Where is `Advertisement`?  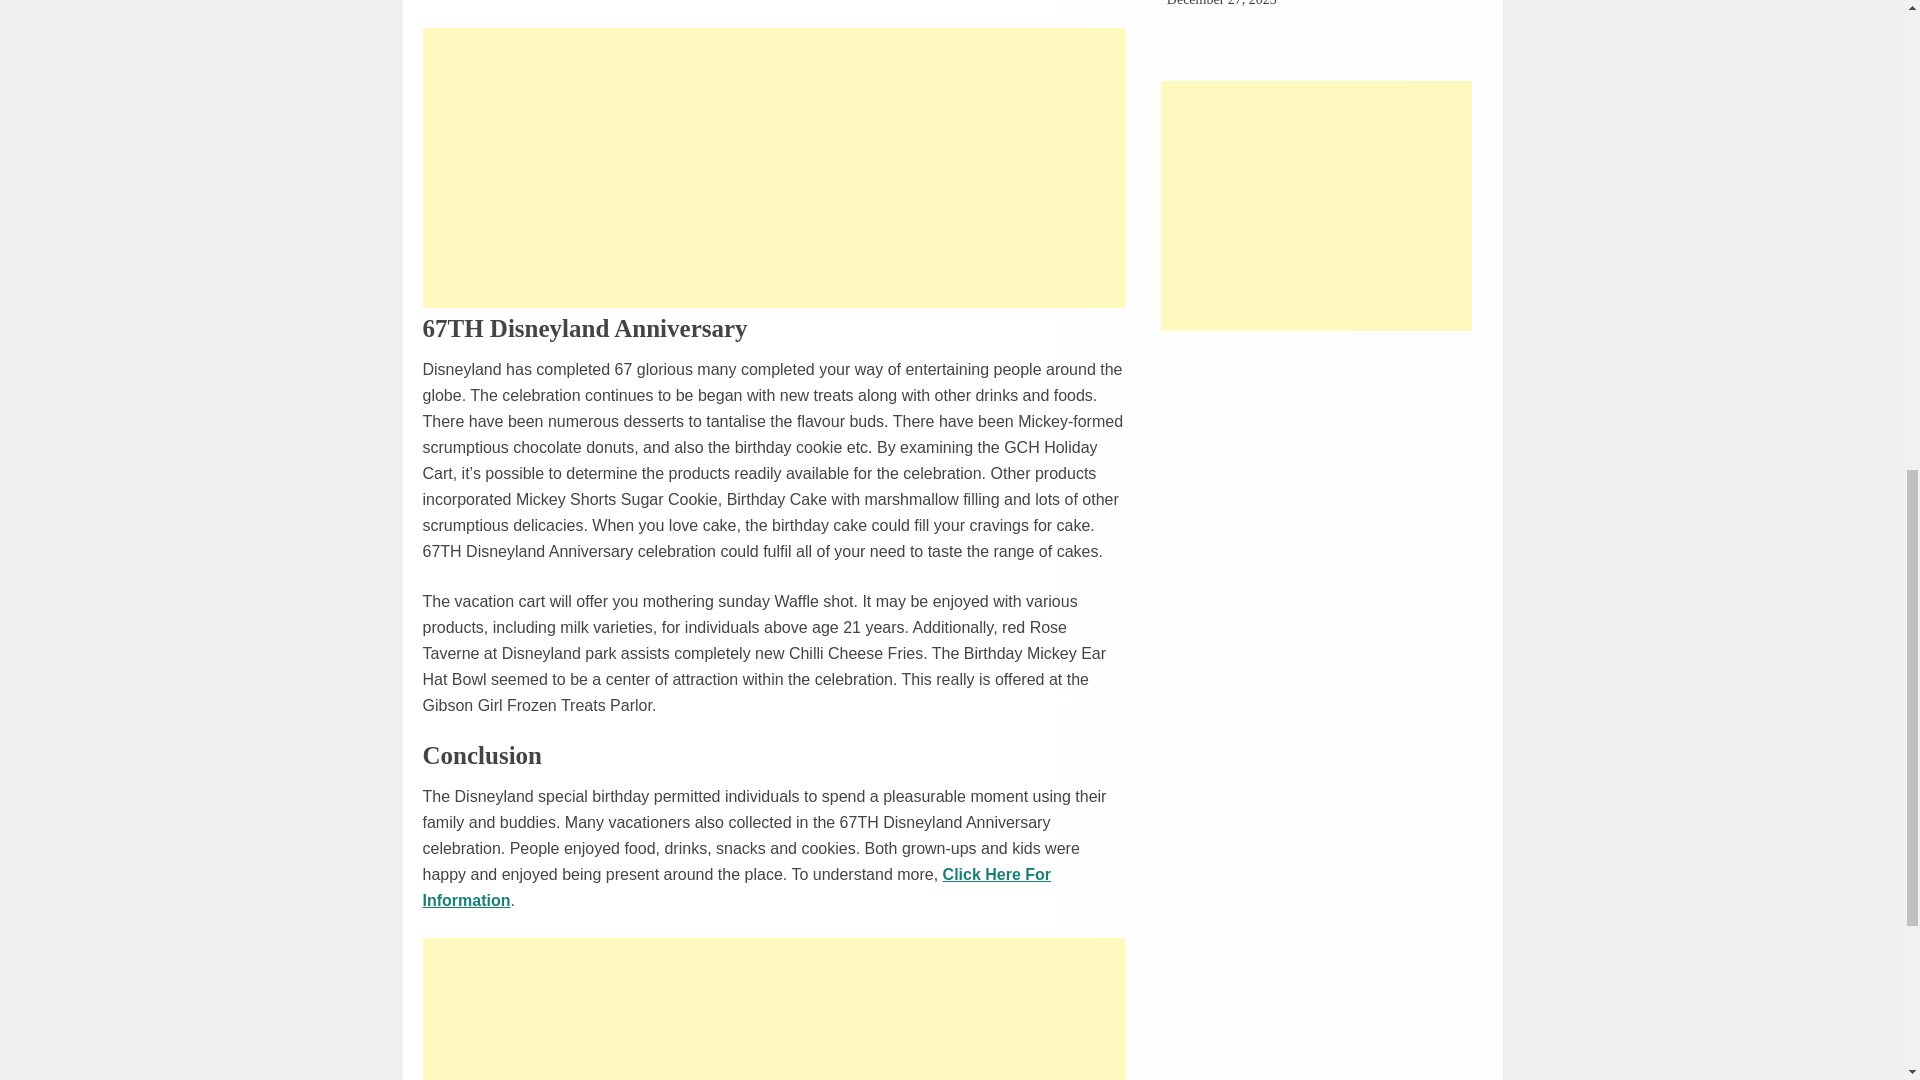 Advertisement is located at coordinates (1316, 206).